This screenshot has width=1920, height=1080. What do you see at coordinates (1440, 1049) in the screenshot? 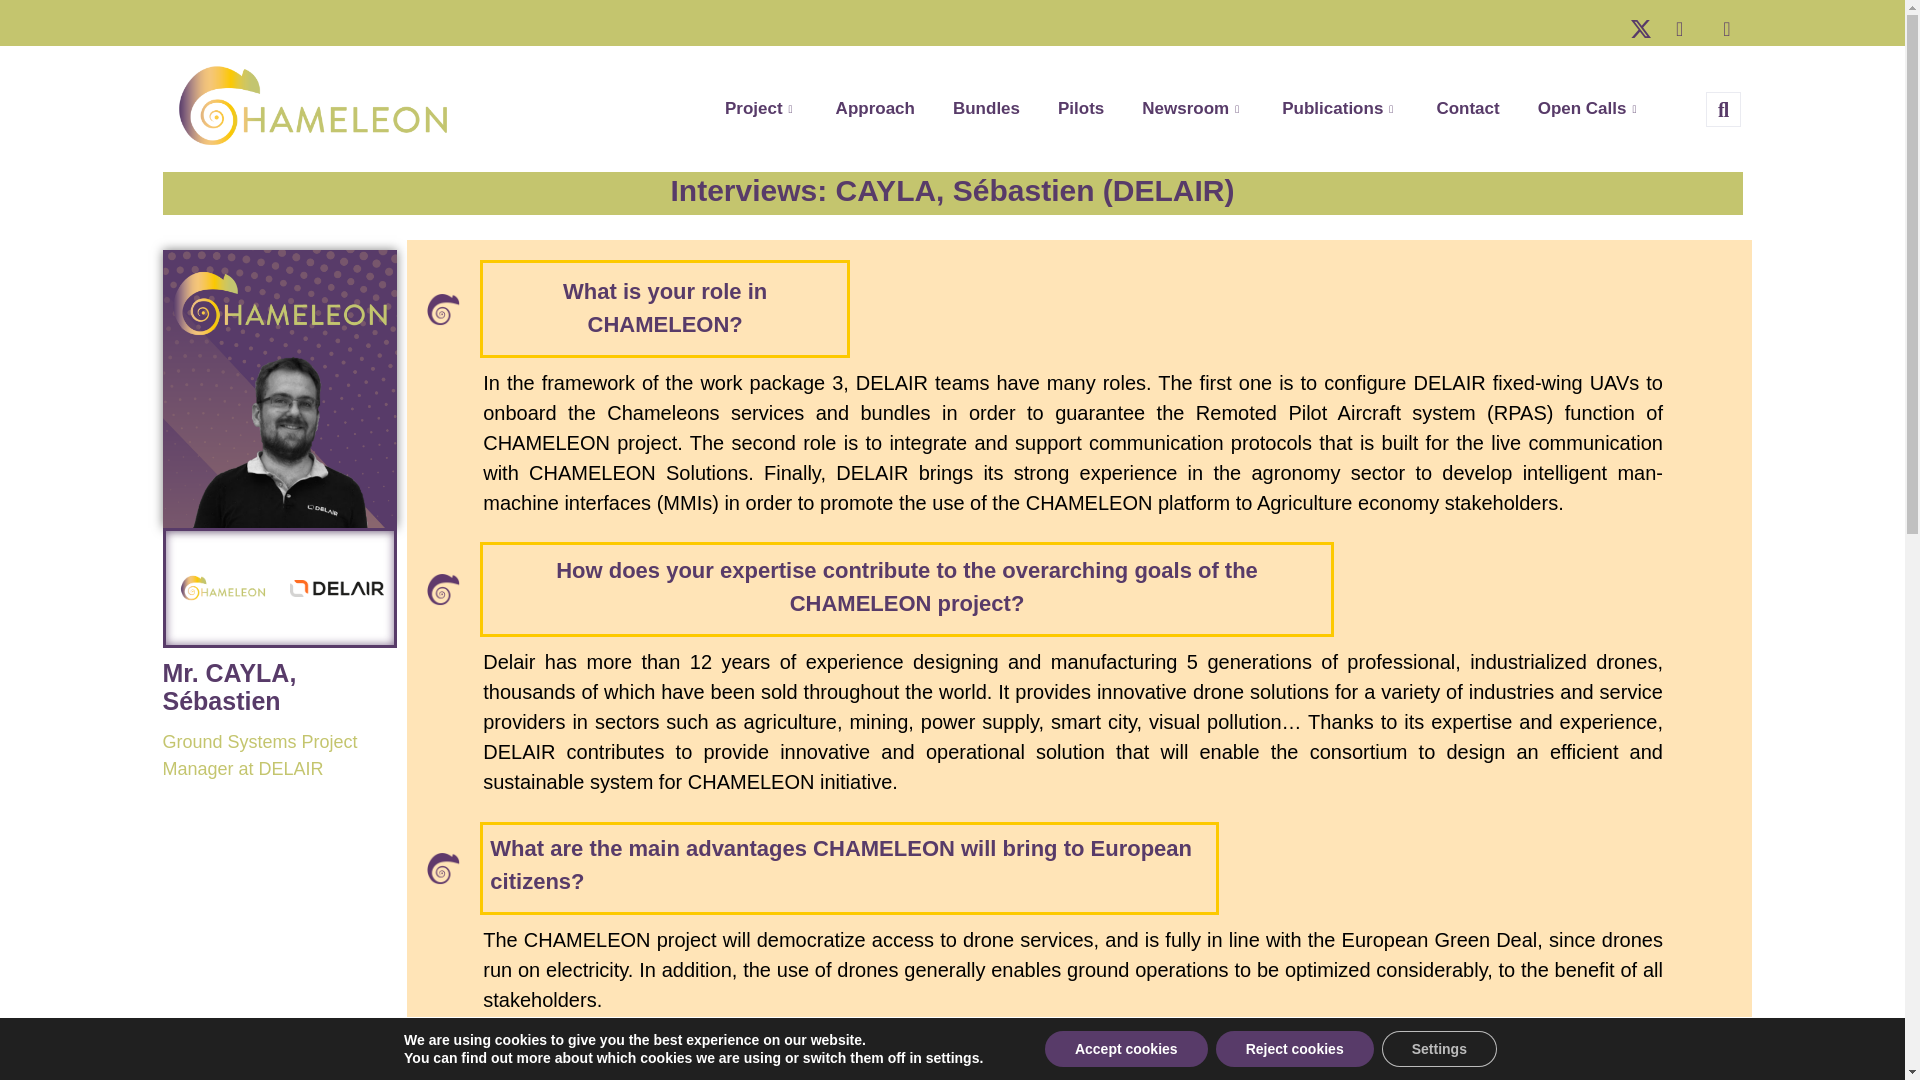
I see `Settings` at bounding box center [1440, 1049].